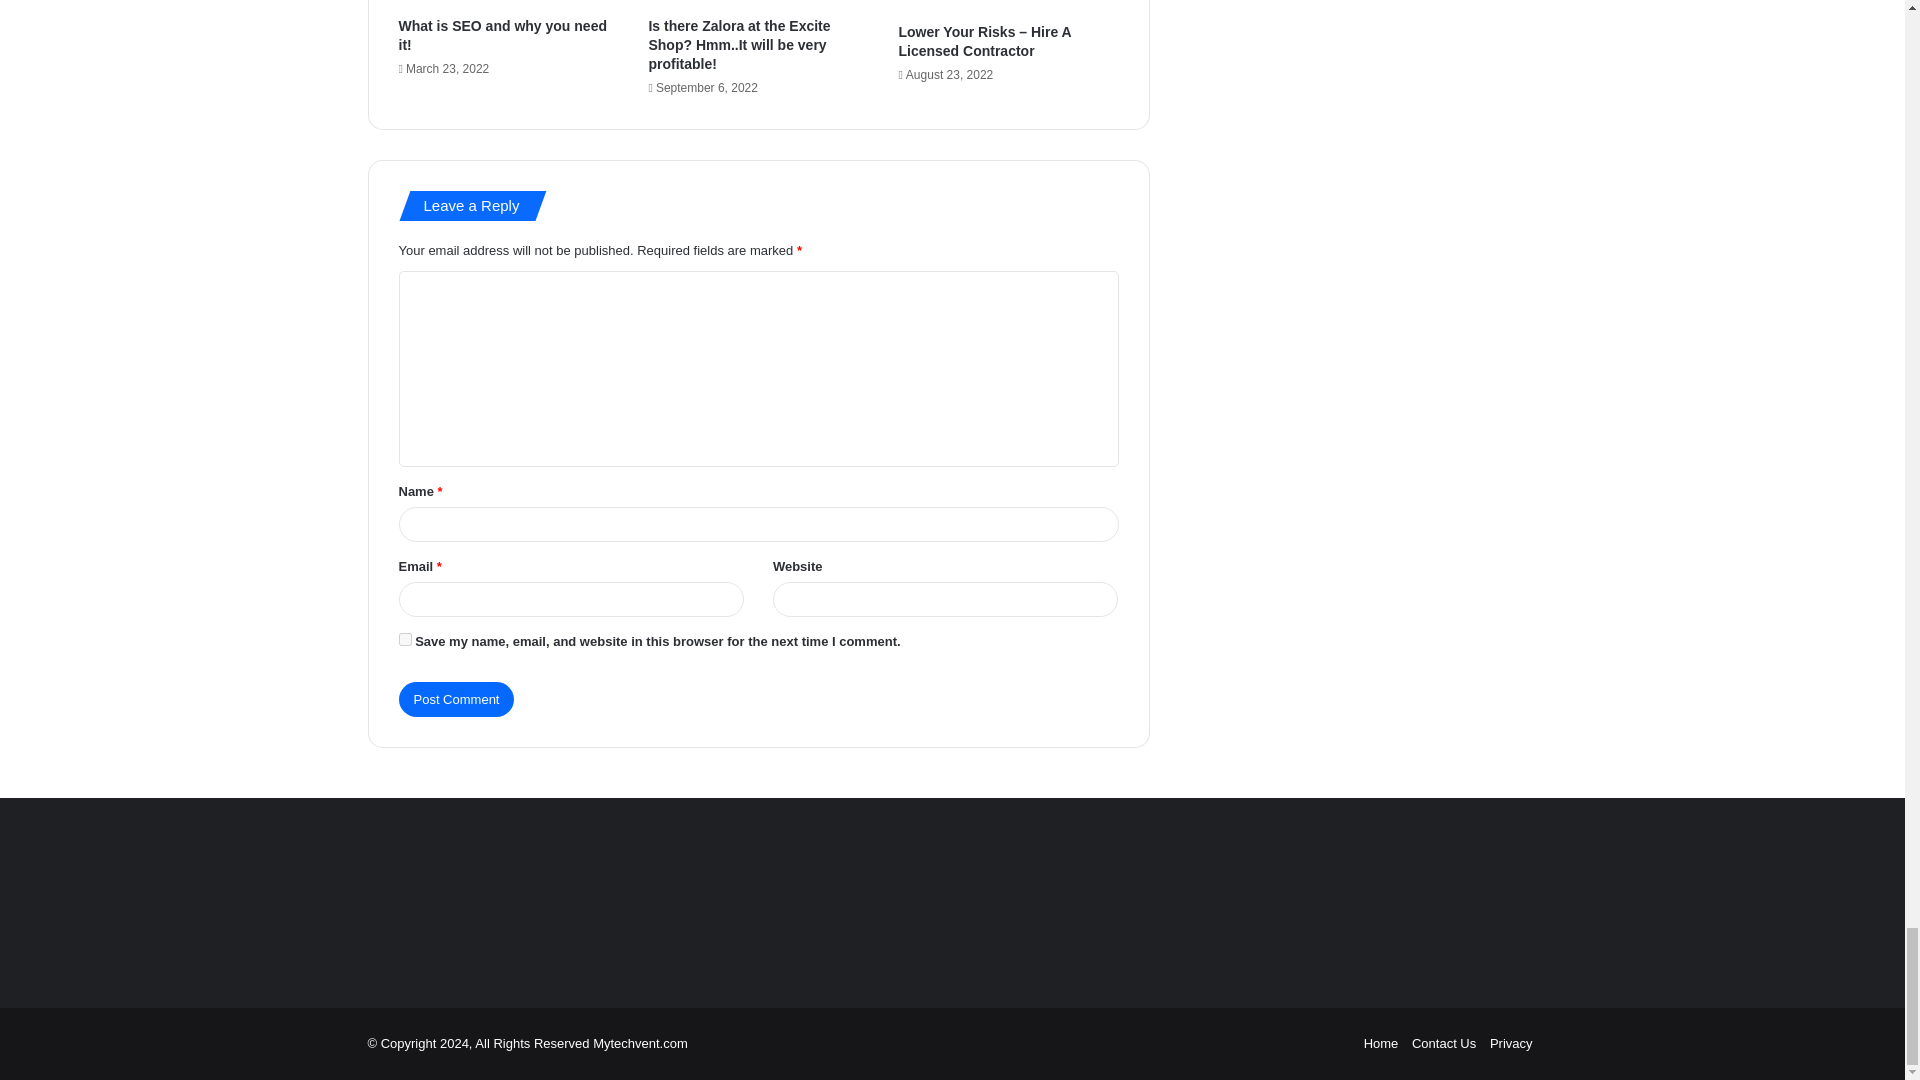 This screenshot has width=1920, height=1080. Describe the element at coordinates (404, 638) in the screenshot. I see `yes` at that location.